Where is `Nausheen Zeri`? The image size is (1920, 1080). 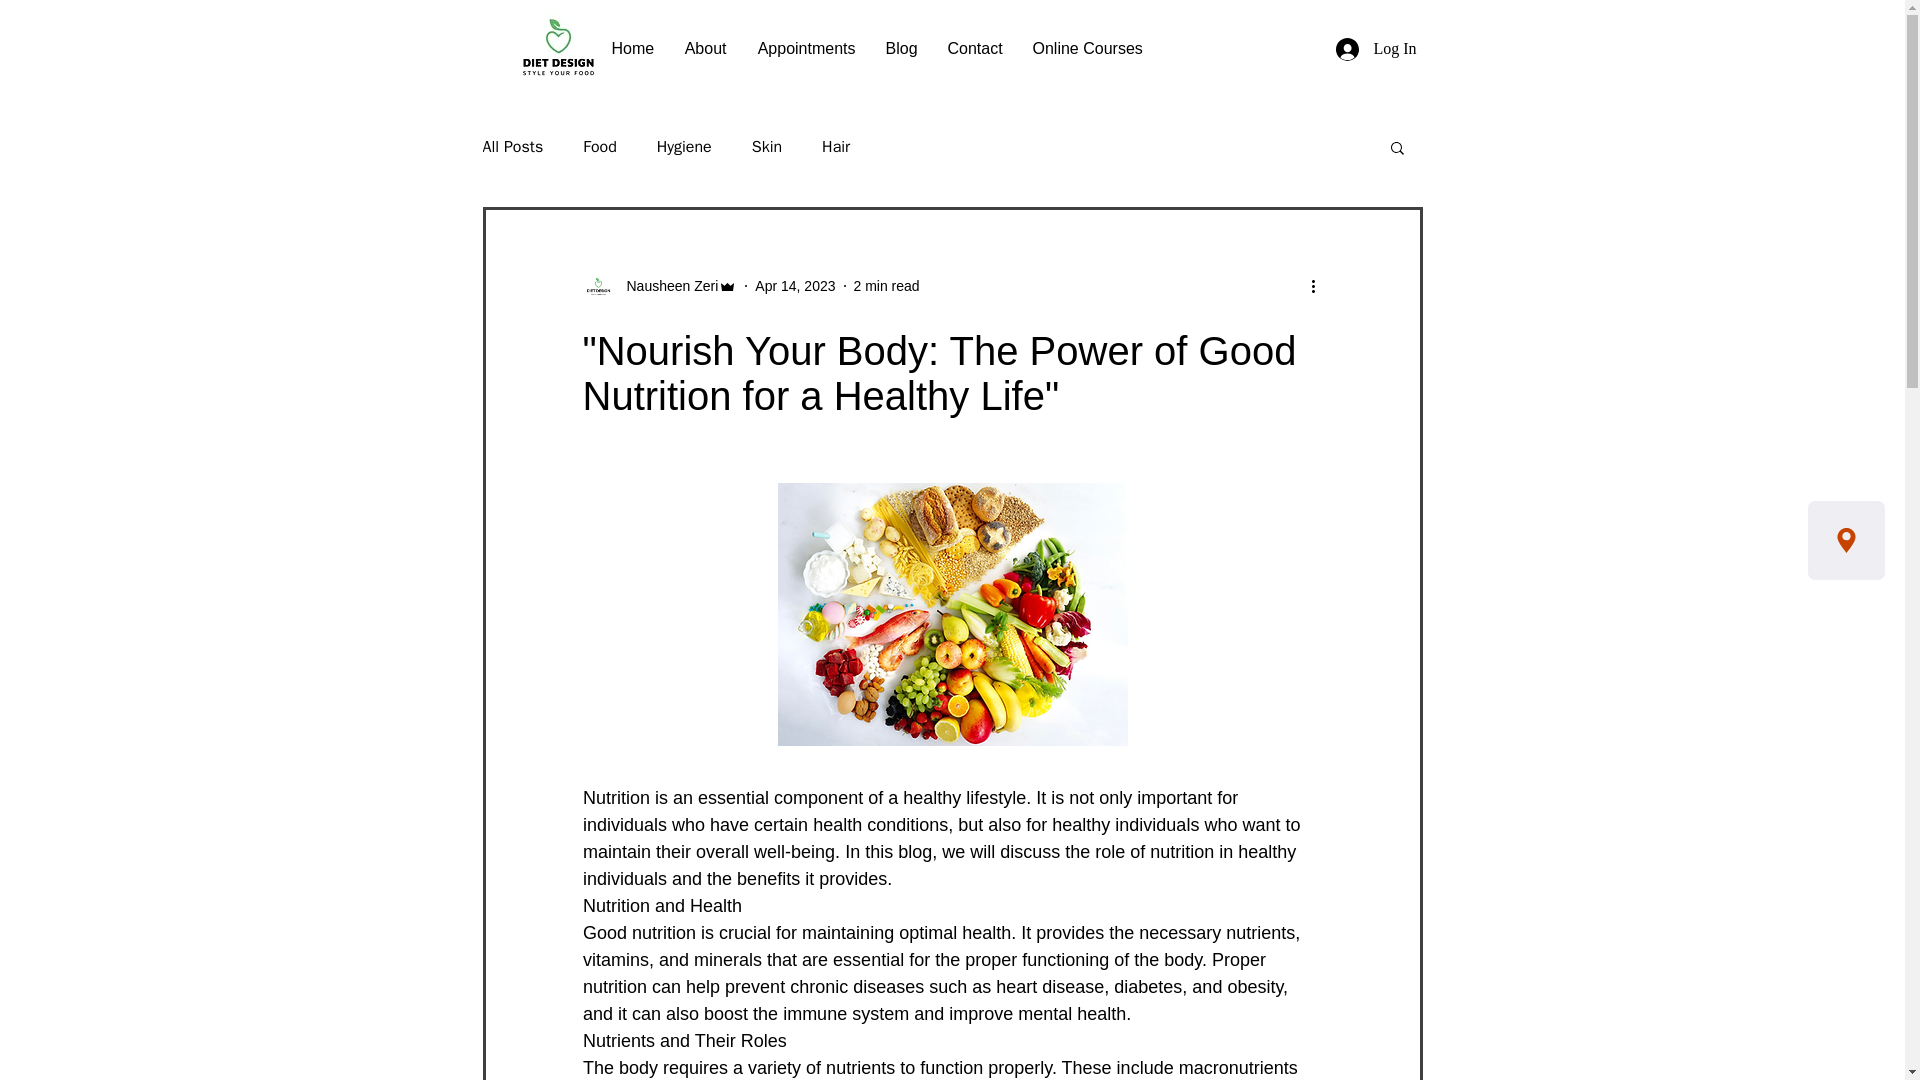 Nausheen Zeri is located at coordinates (659, 286).